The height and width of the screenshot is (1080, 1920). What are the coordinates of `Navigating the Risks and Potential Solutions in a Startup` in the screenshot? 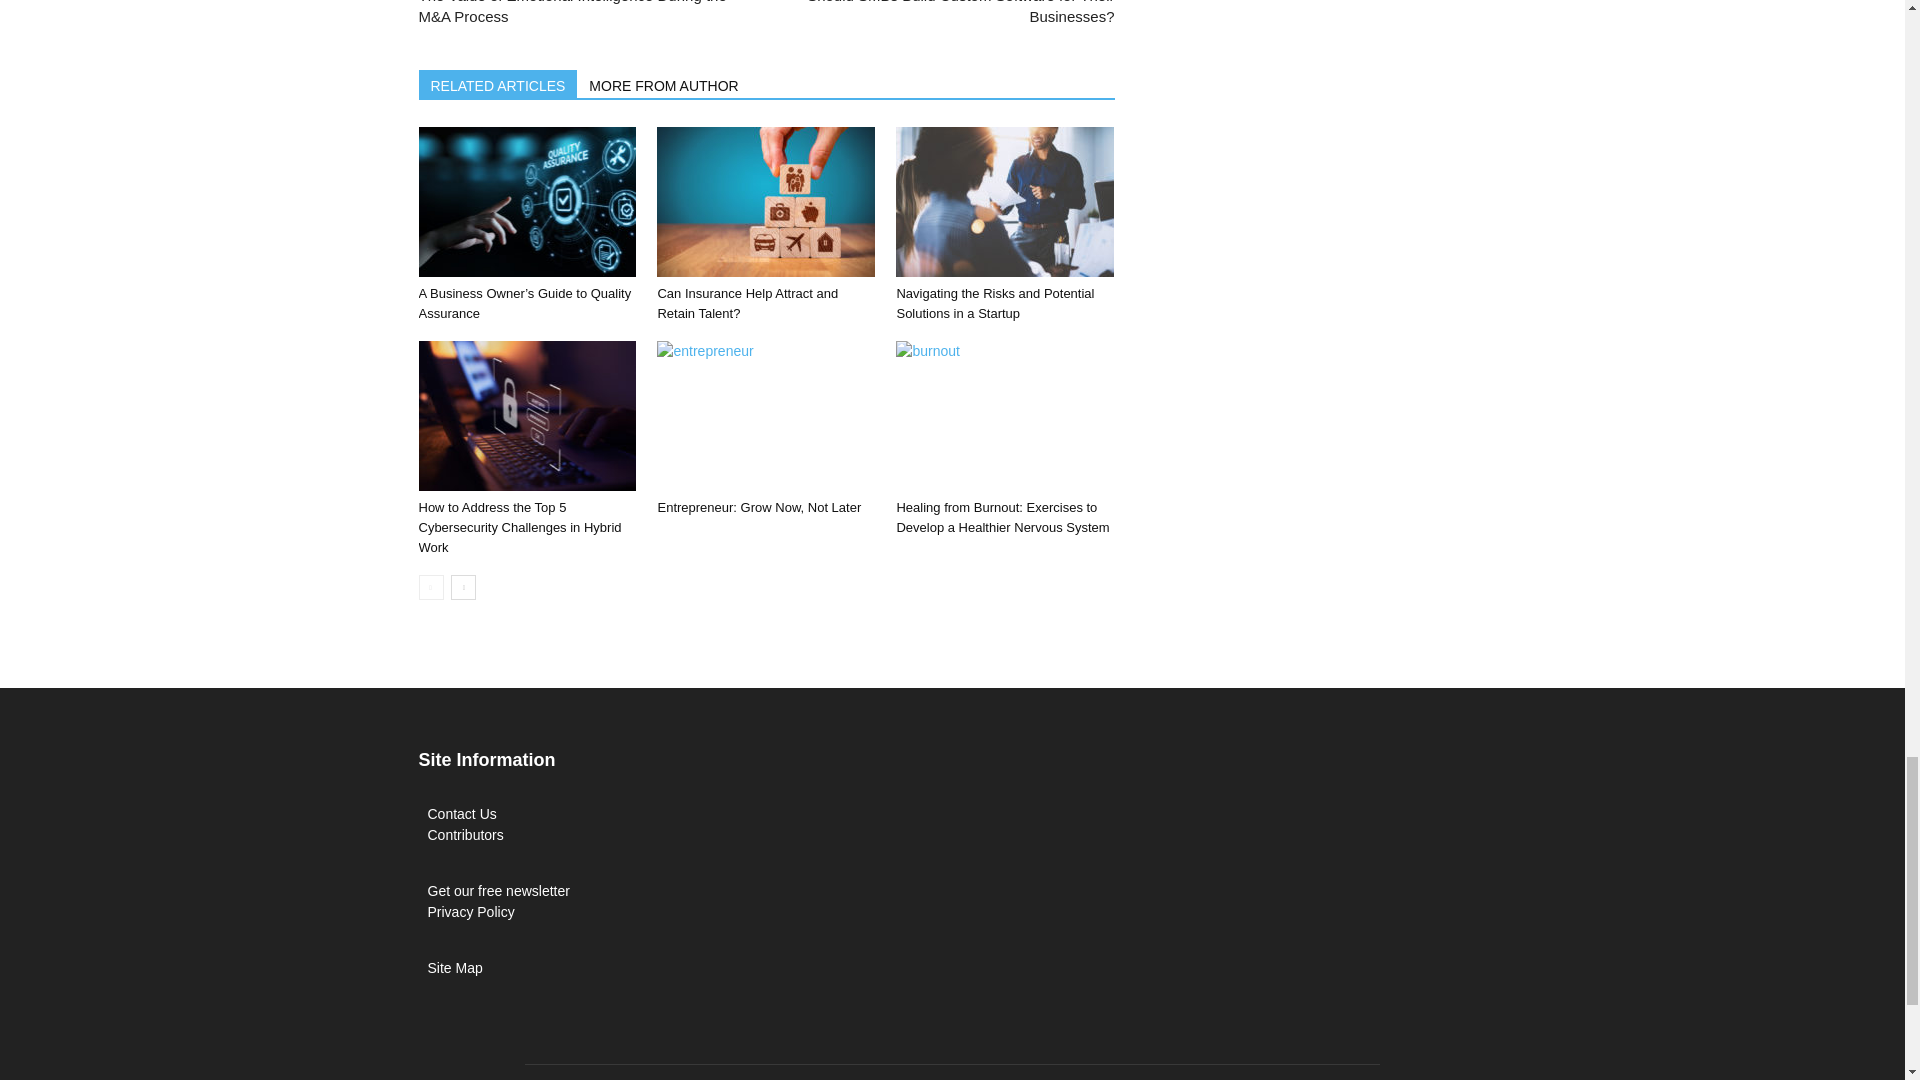 It's located at (1004, 202).